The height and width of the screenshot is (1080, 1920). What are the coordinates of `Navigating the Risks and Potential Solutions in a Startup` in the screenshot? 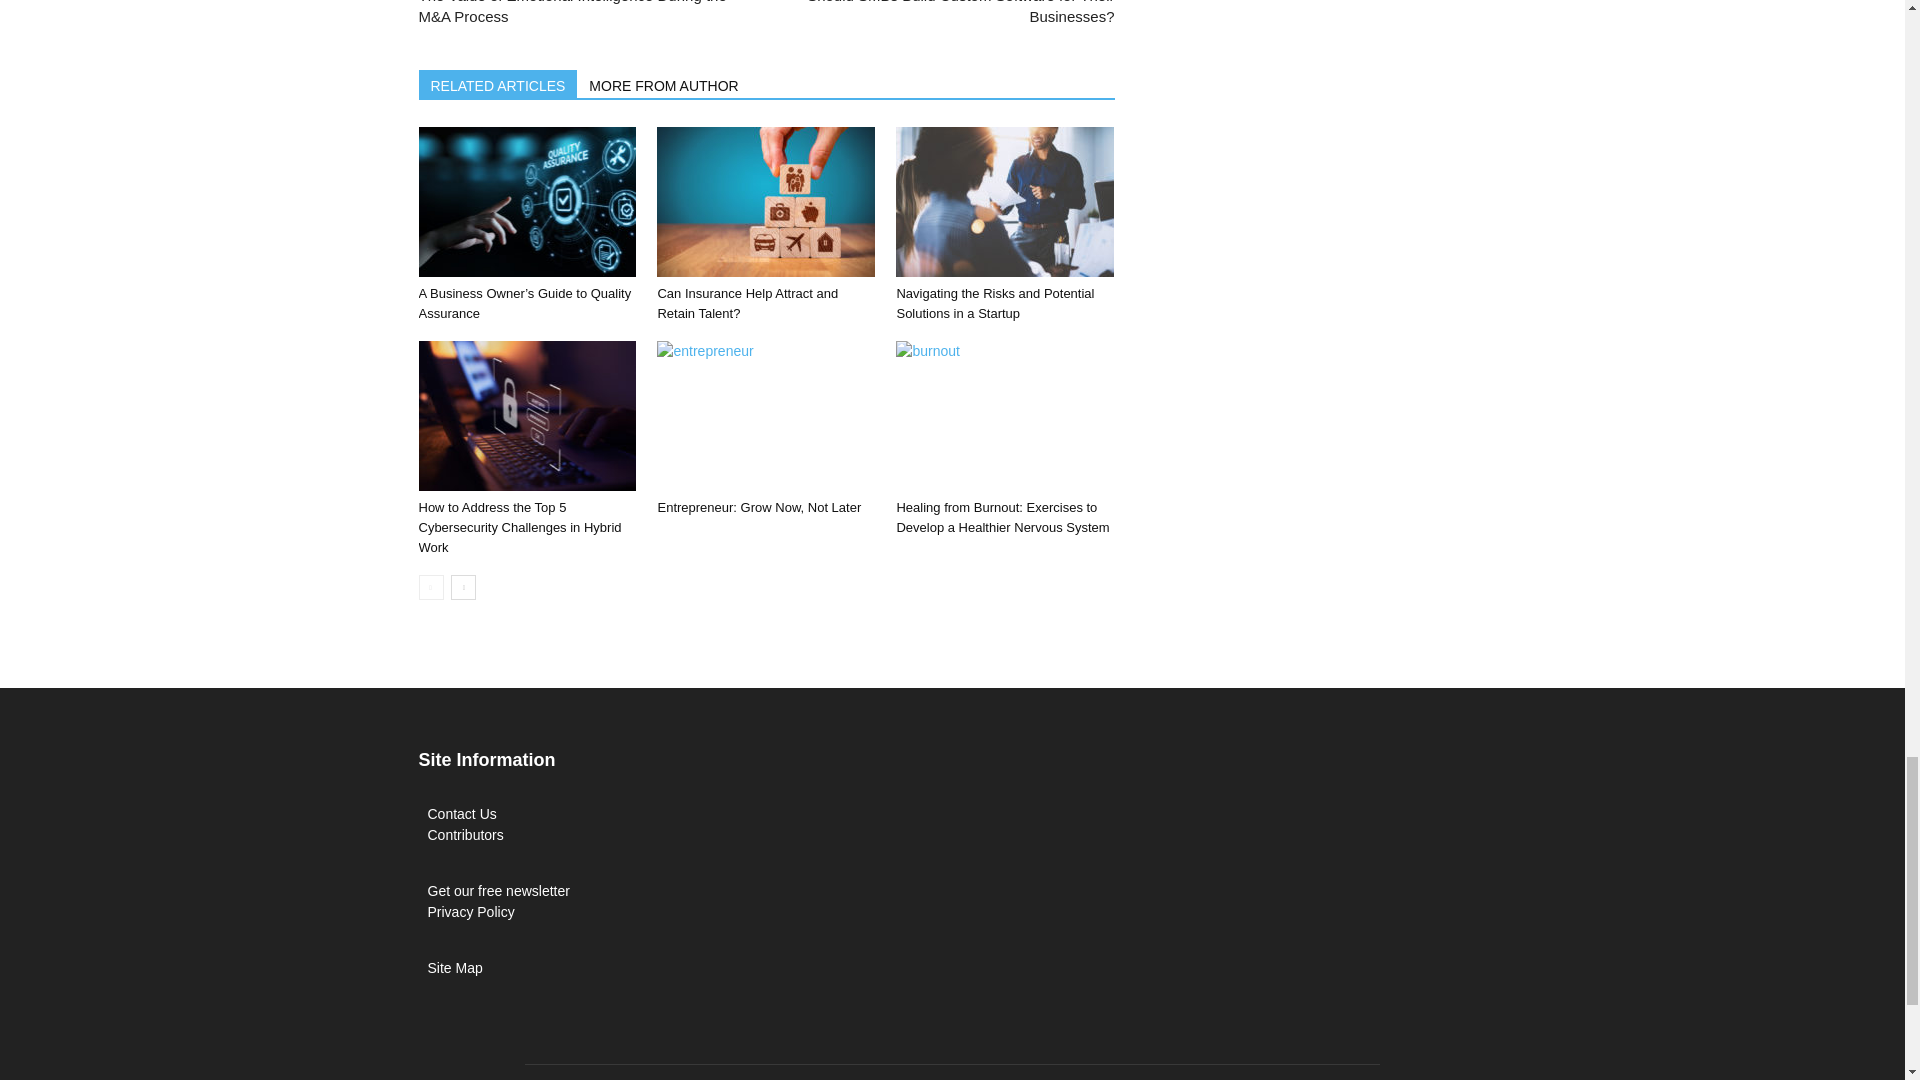 It's located at (1004, 202).